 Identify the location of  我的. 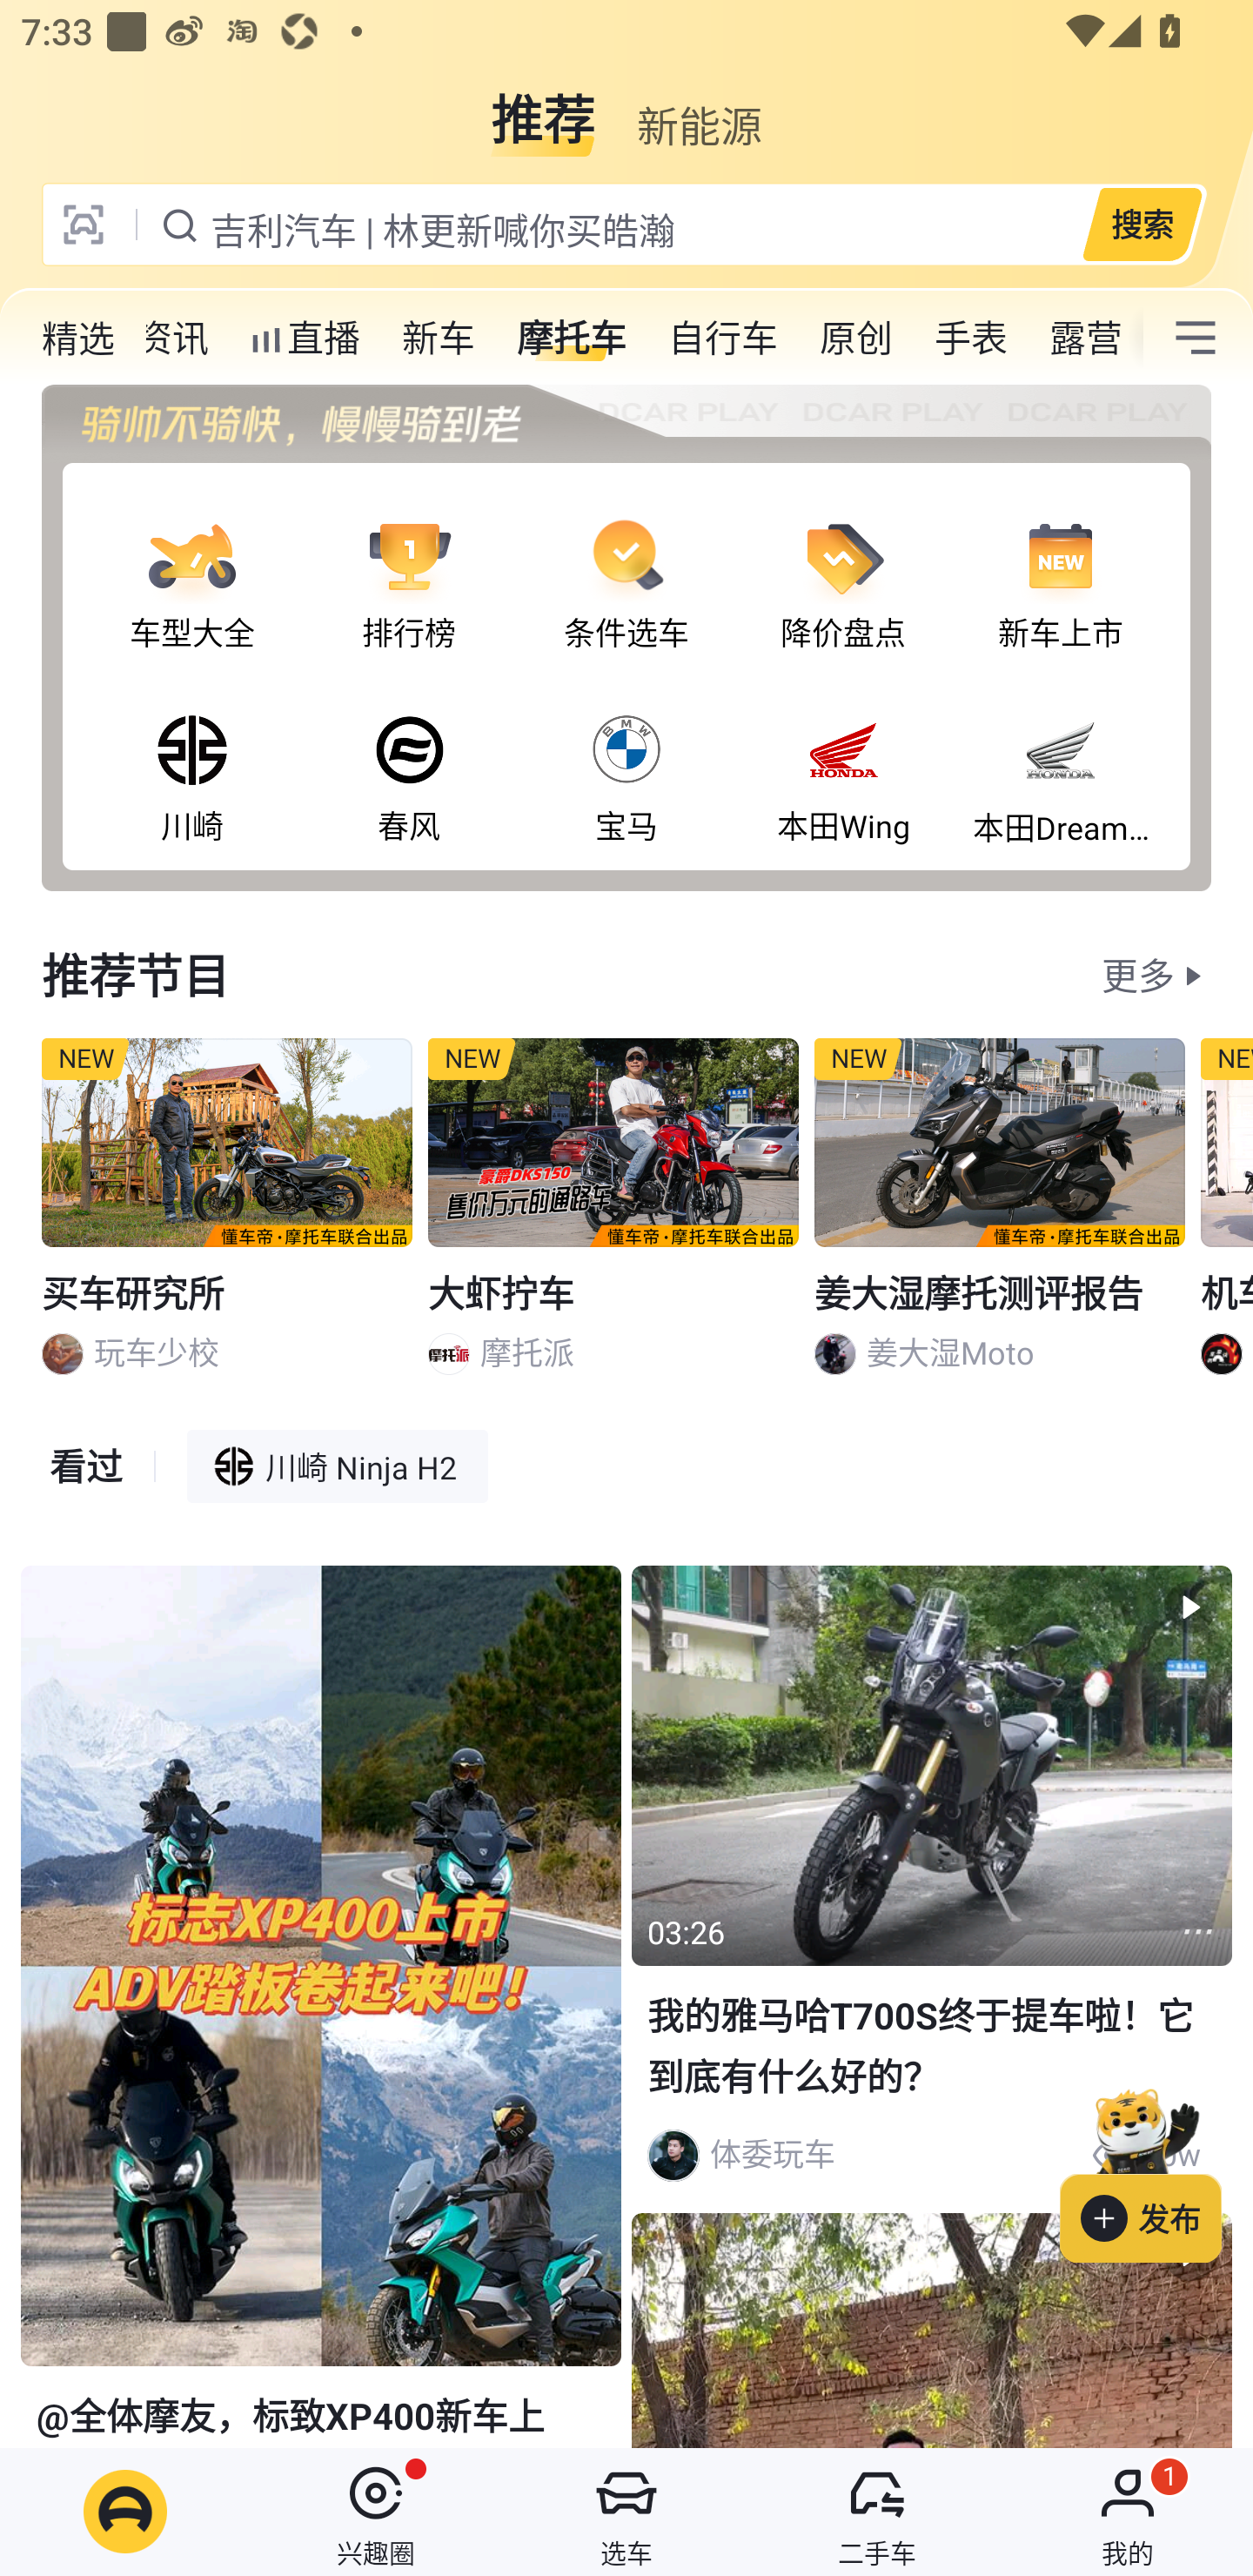
(1128, 2512).